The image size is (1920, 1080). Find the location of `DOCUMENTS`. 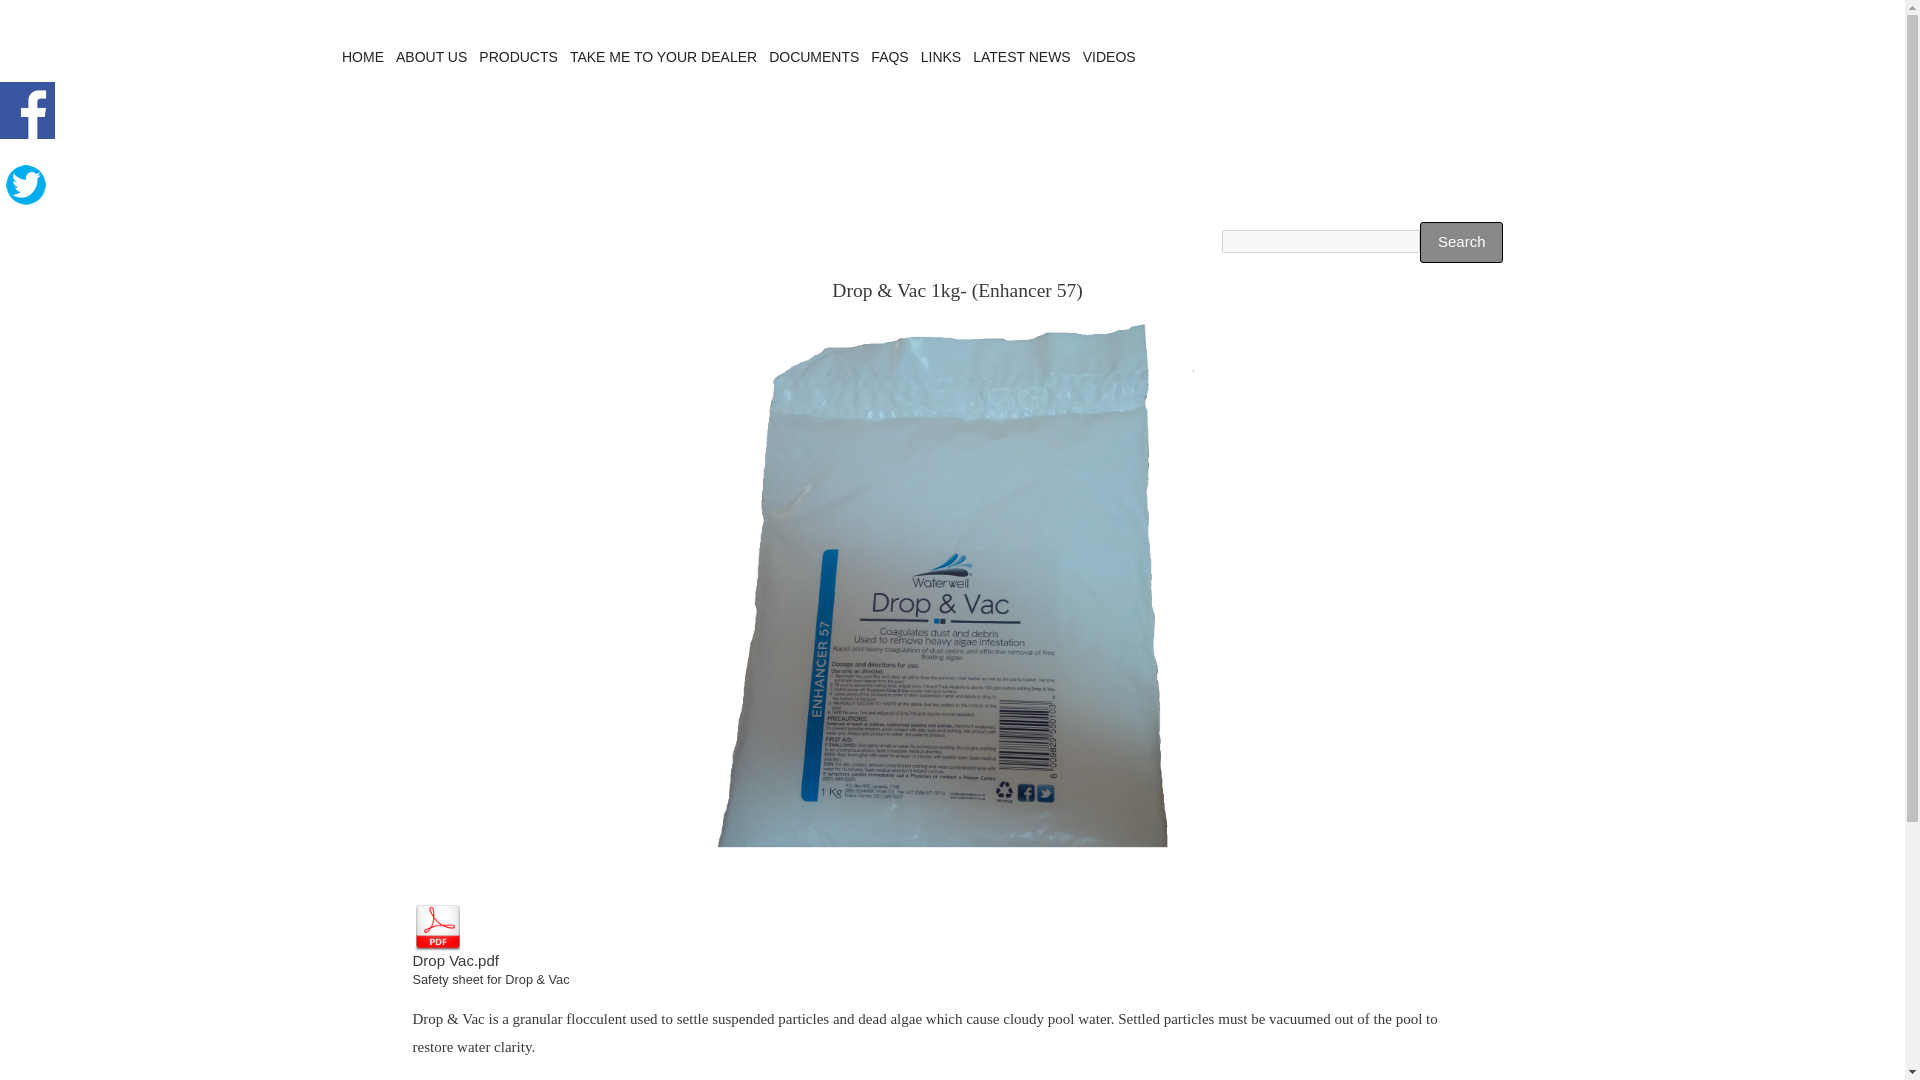

DOCUMENTS is located at coordinates (814, 58).